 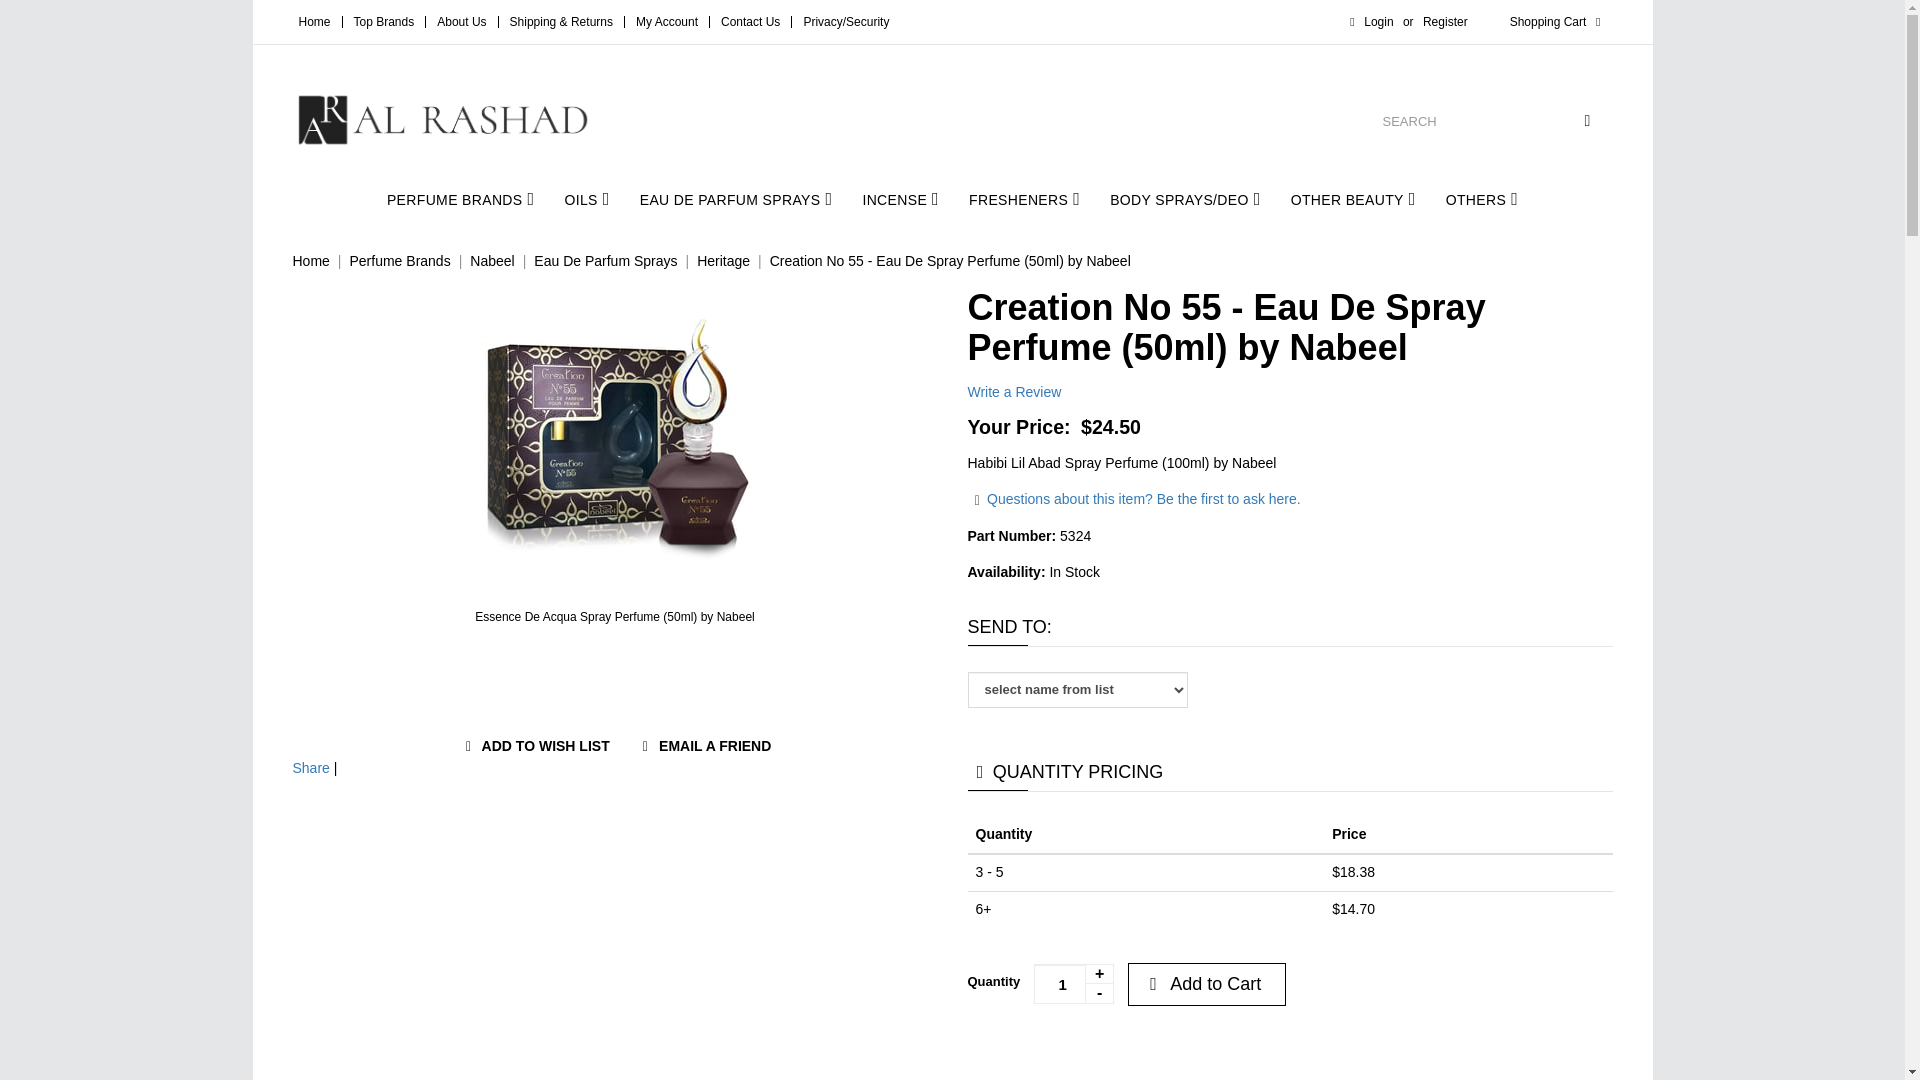 I want to click on PERFUME BRANDS, so click(x=460, y=198).